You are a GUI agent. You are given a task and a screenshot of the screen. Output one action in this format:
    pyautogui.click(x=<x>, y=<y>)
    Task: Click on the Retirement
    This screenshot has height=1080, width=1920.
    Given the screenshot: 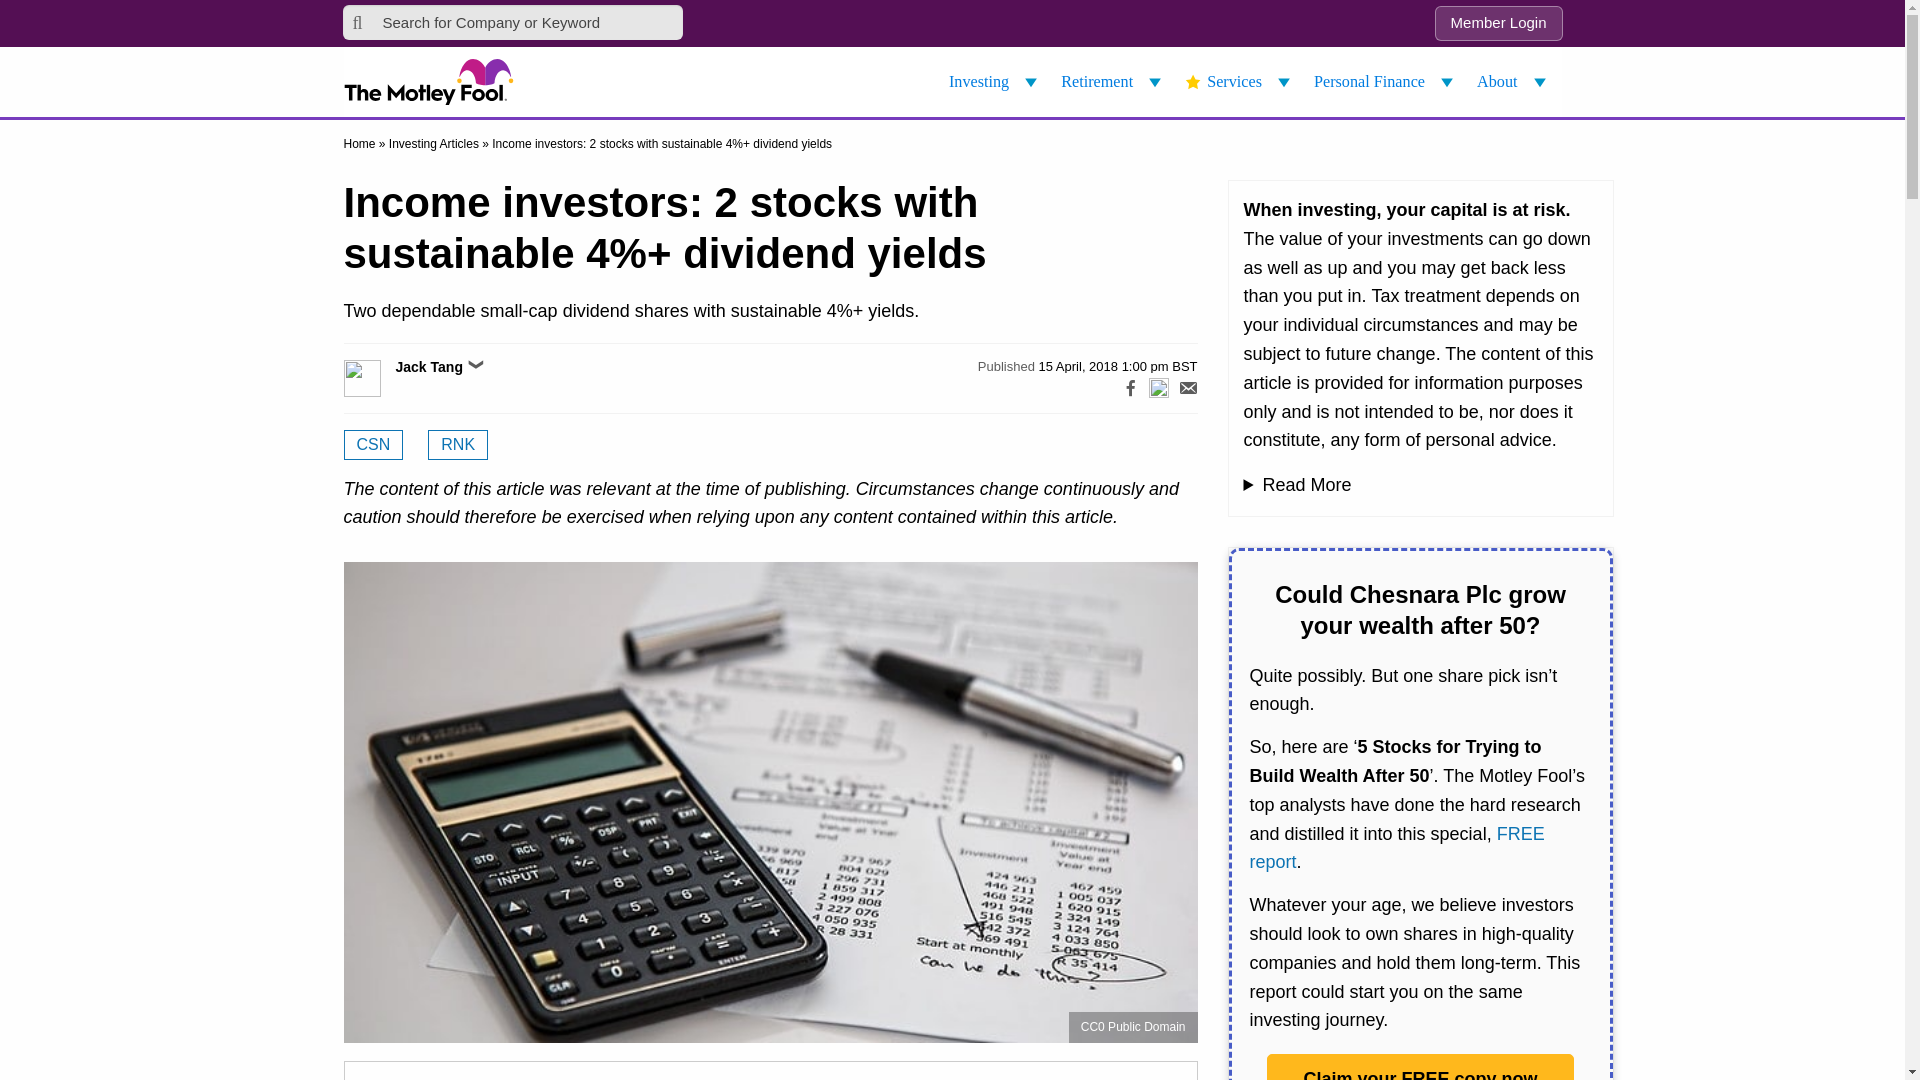 What is the action you would take?
    pyautogui.click(x=1114, y=82)
    